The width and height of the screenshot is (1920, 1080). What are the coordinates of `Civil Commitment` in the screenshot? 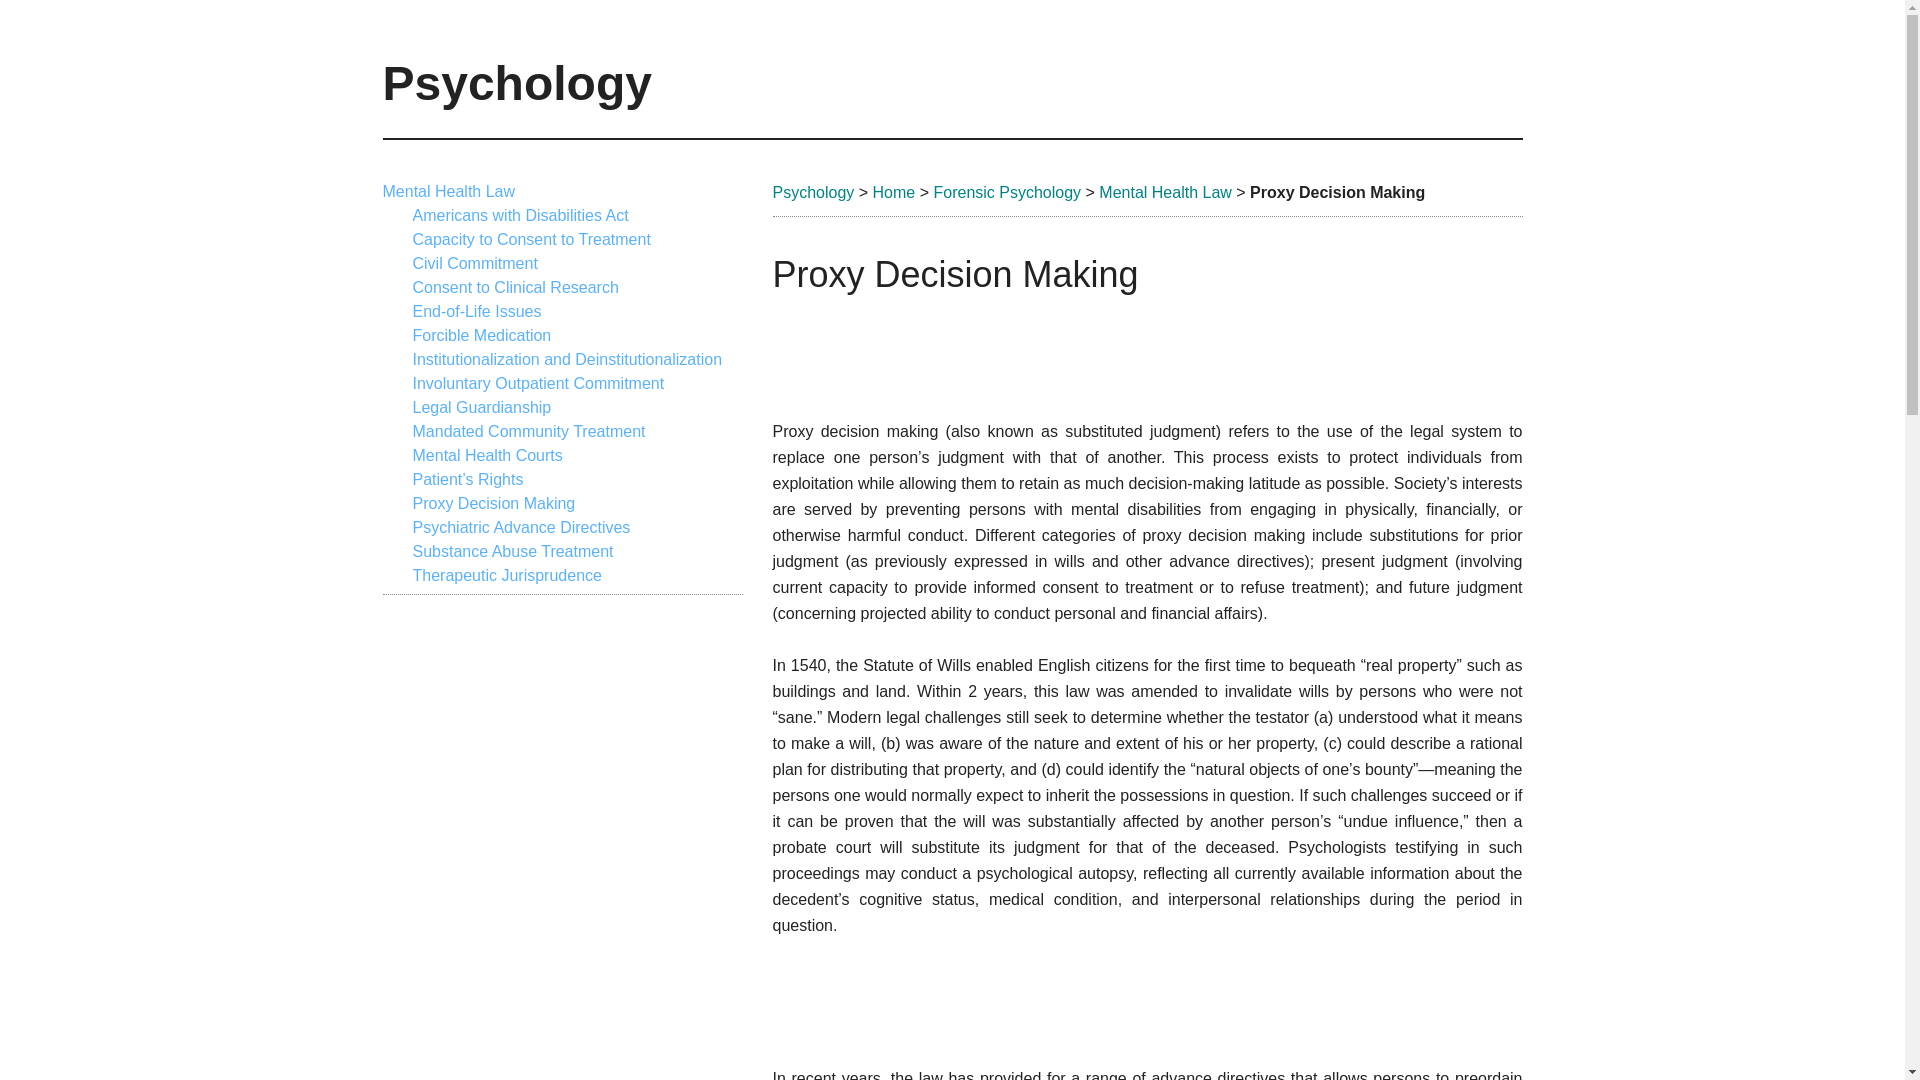 It's located at (474, 263).